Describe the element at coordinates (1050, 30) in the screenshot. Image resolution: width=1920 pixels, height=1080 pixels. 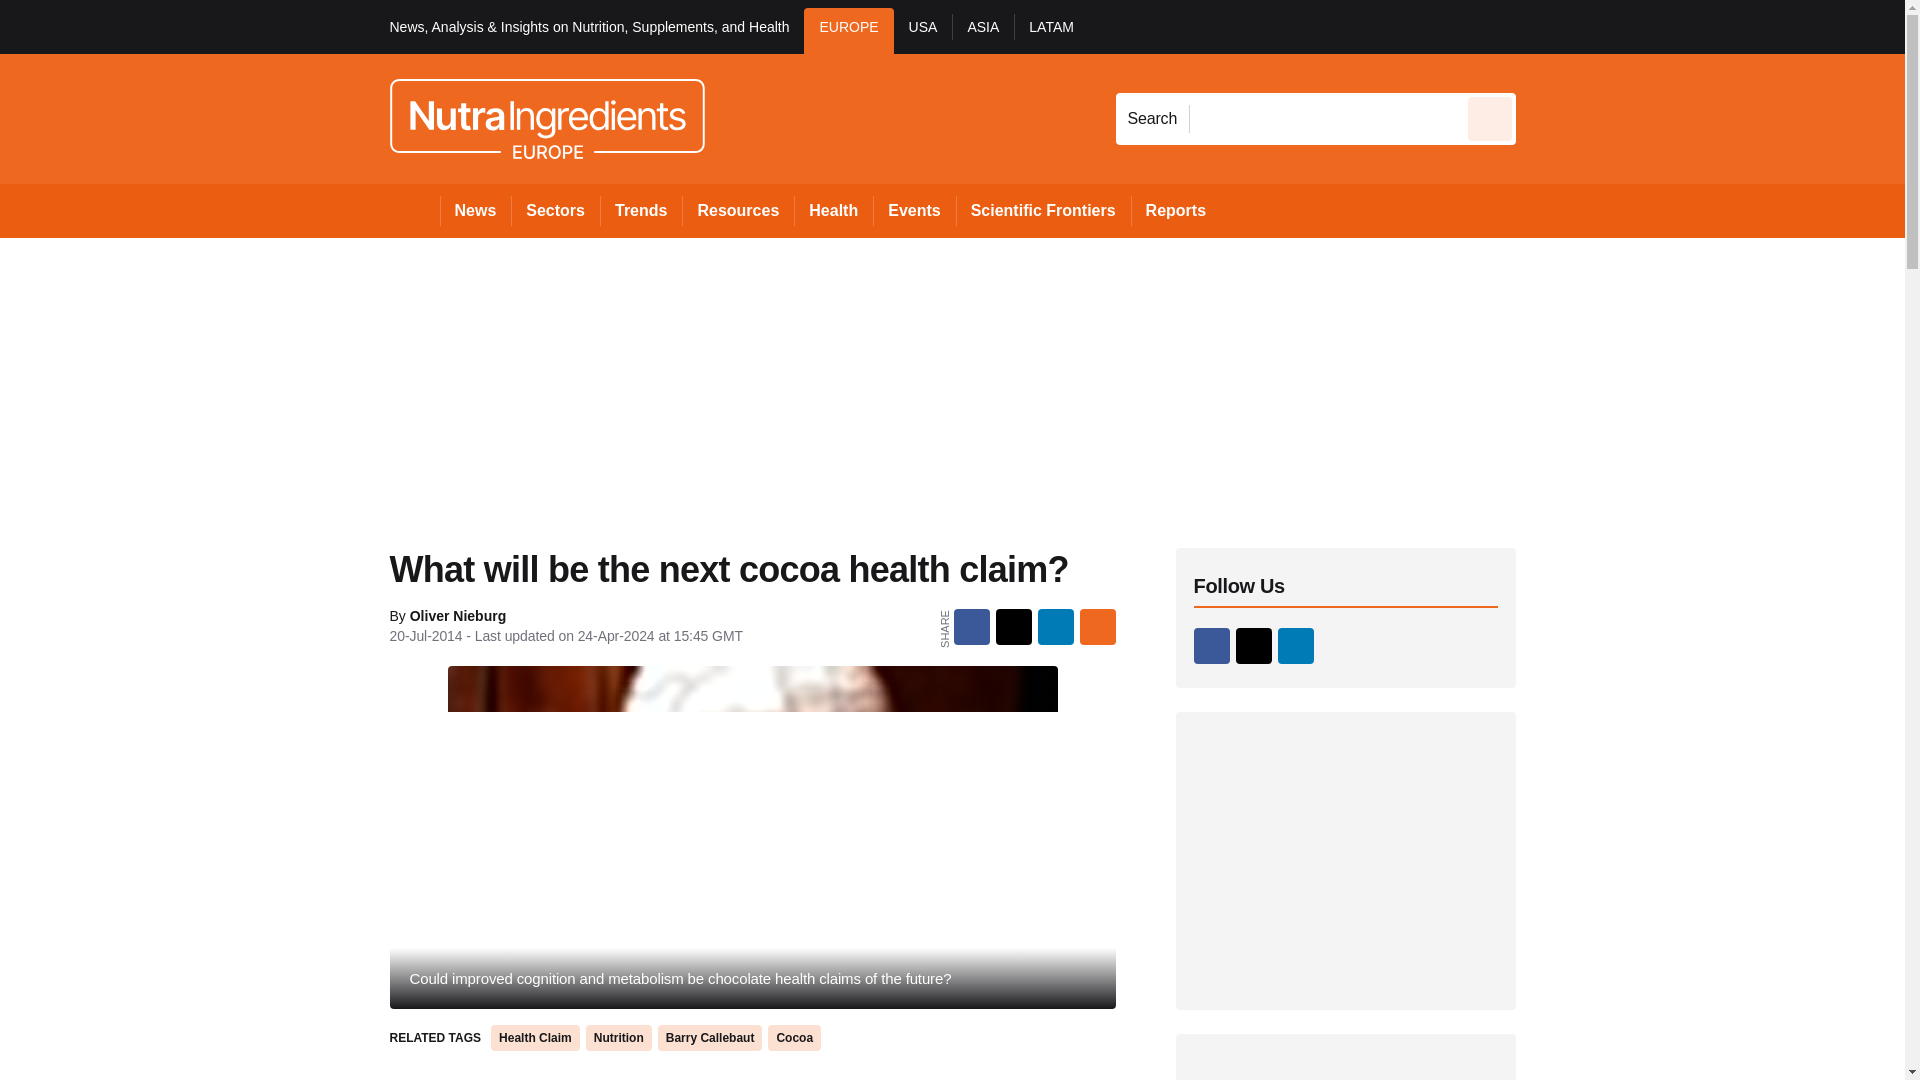
I see `LATAM` at that location.